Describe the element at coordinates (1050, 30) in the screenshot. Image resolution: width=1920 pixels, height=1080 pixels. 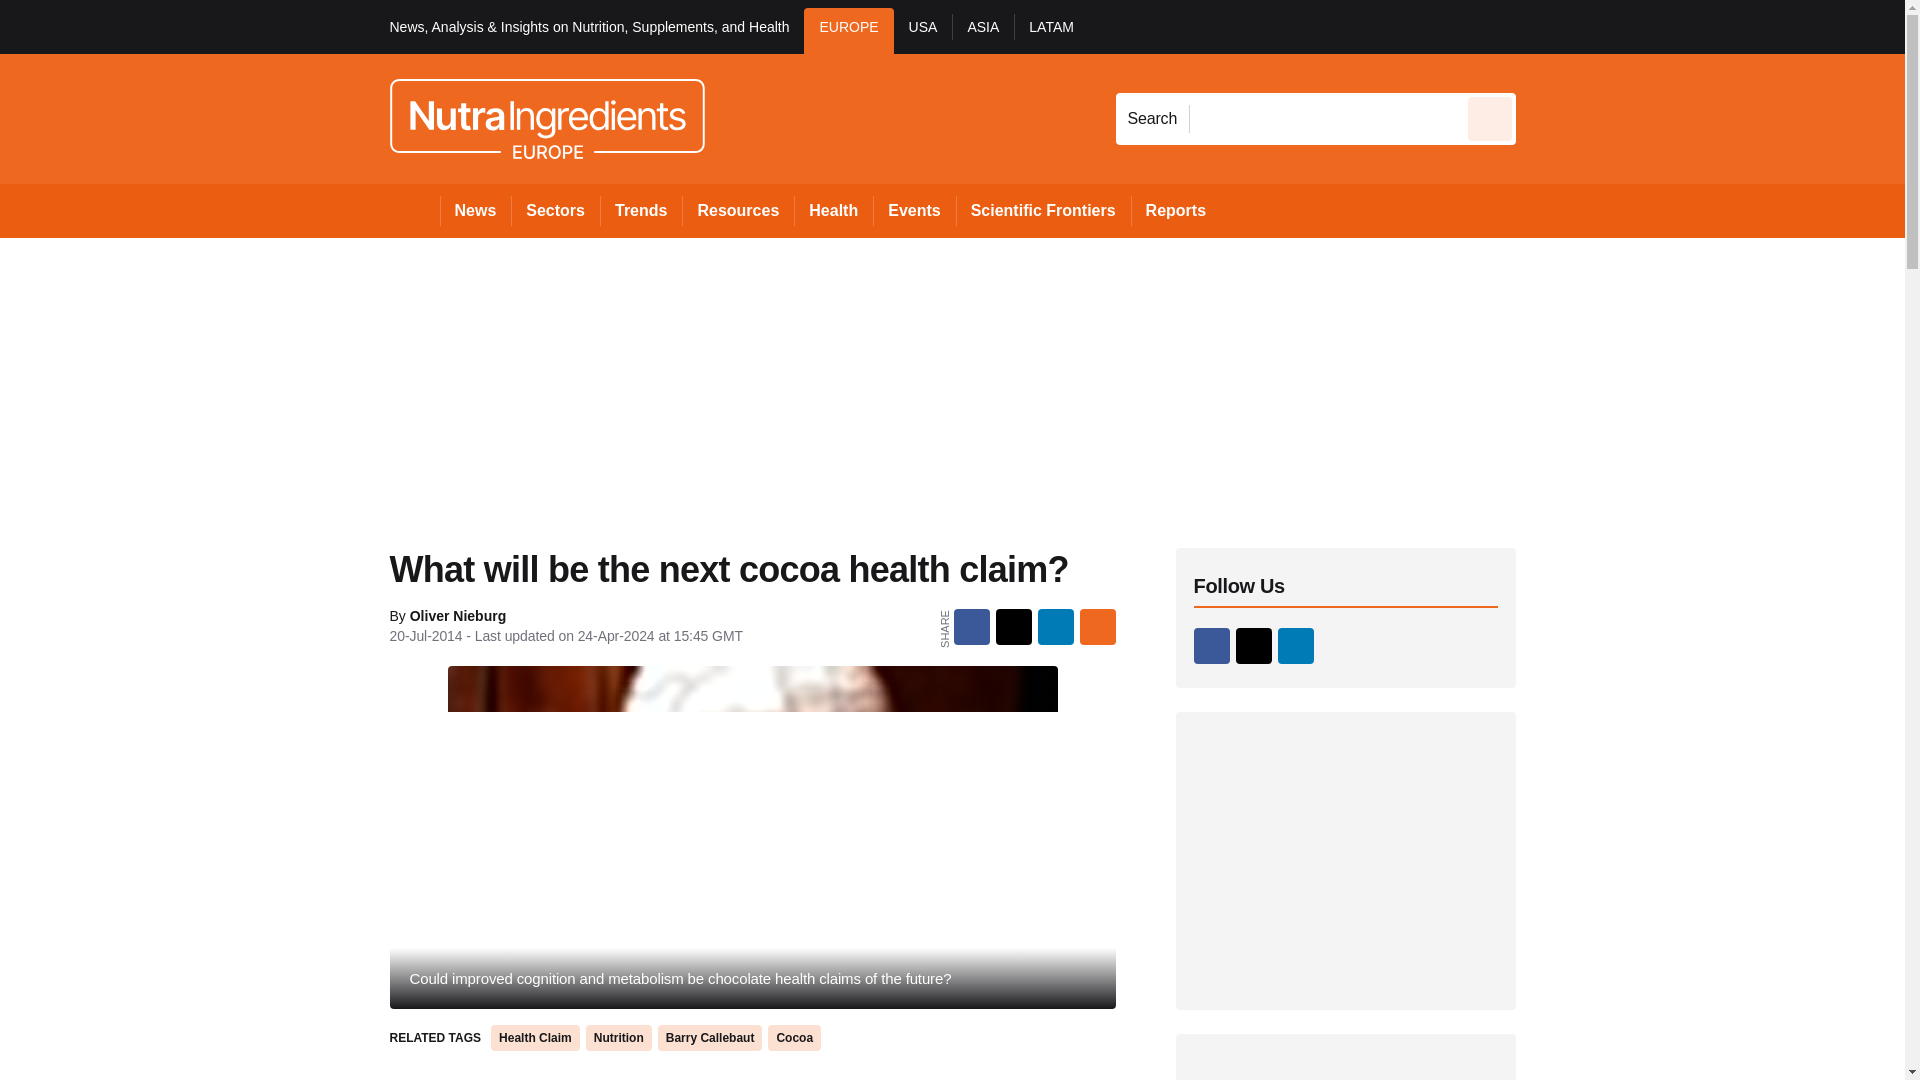
I see `LATAM` at that location.